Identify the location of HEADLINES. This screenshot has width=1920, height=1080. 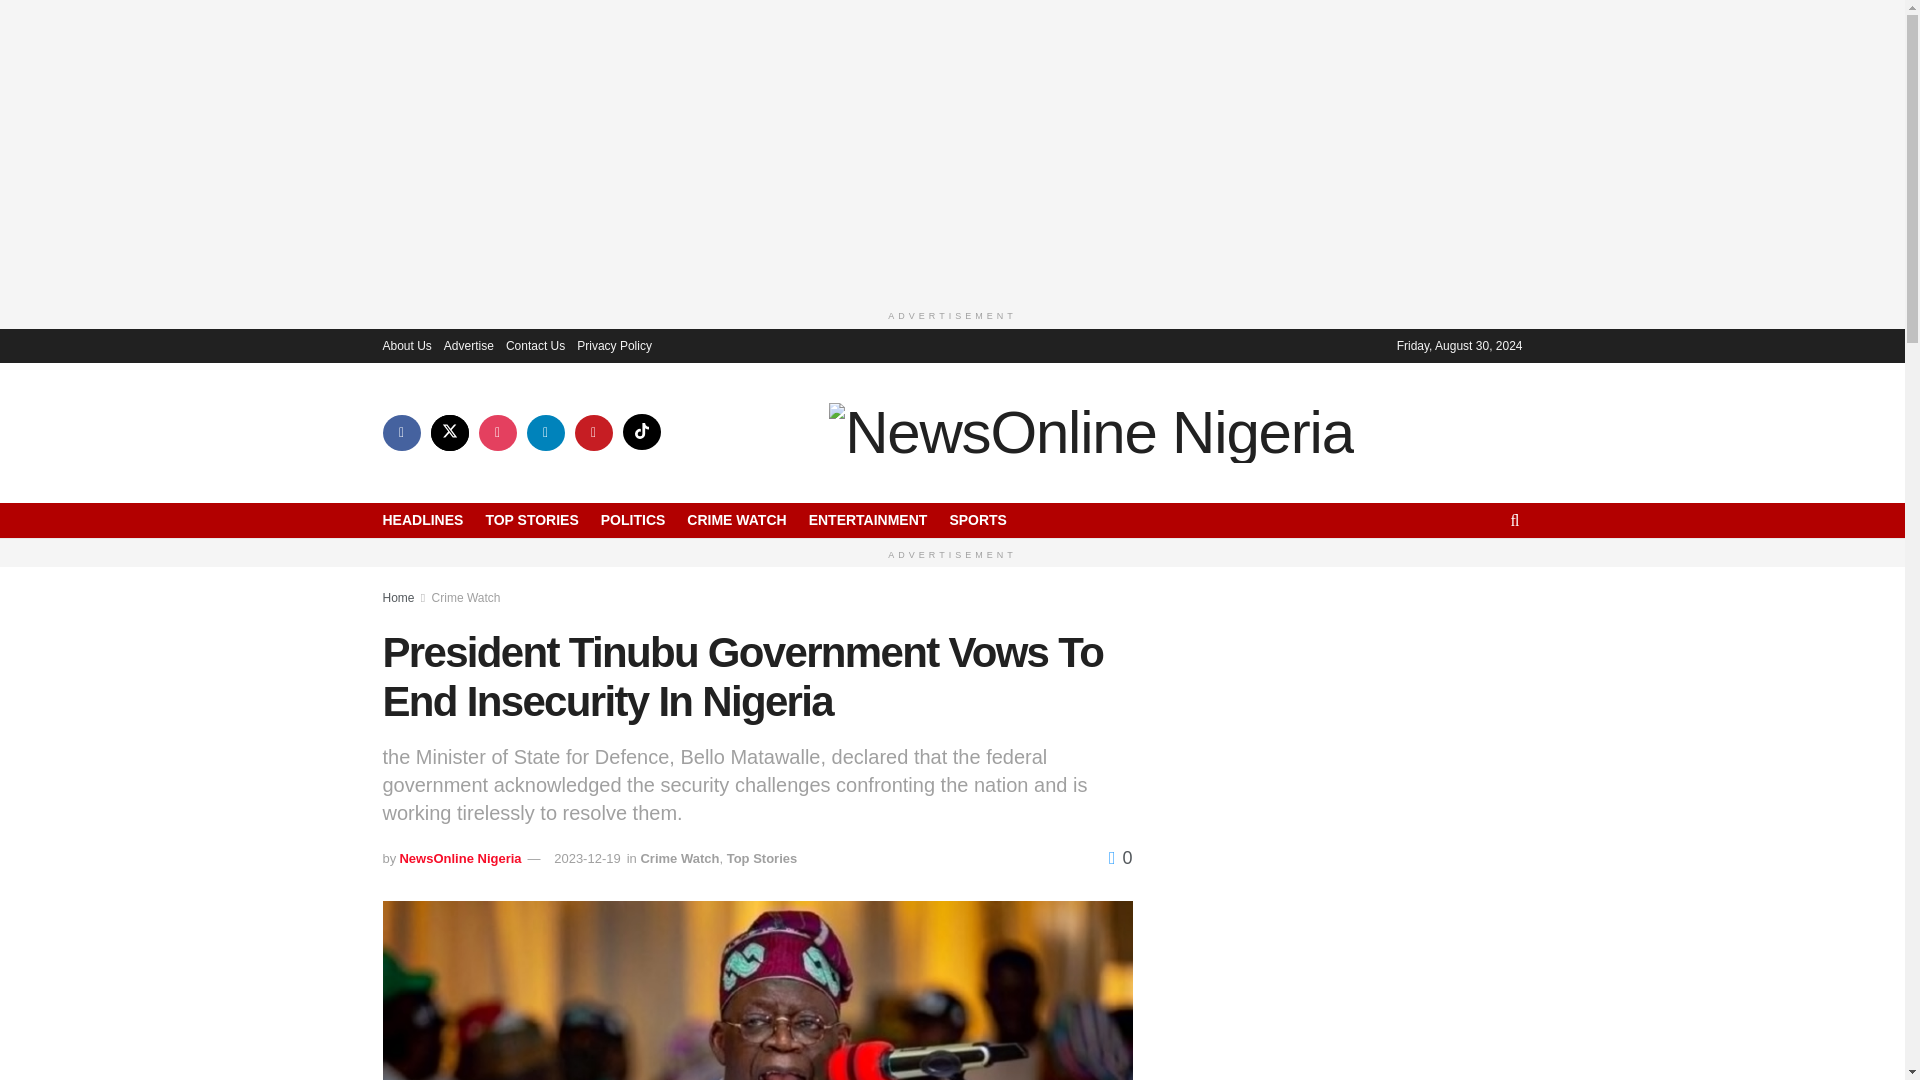
(422, 520).